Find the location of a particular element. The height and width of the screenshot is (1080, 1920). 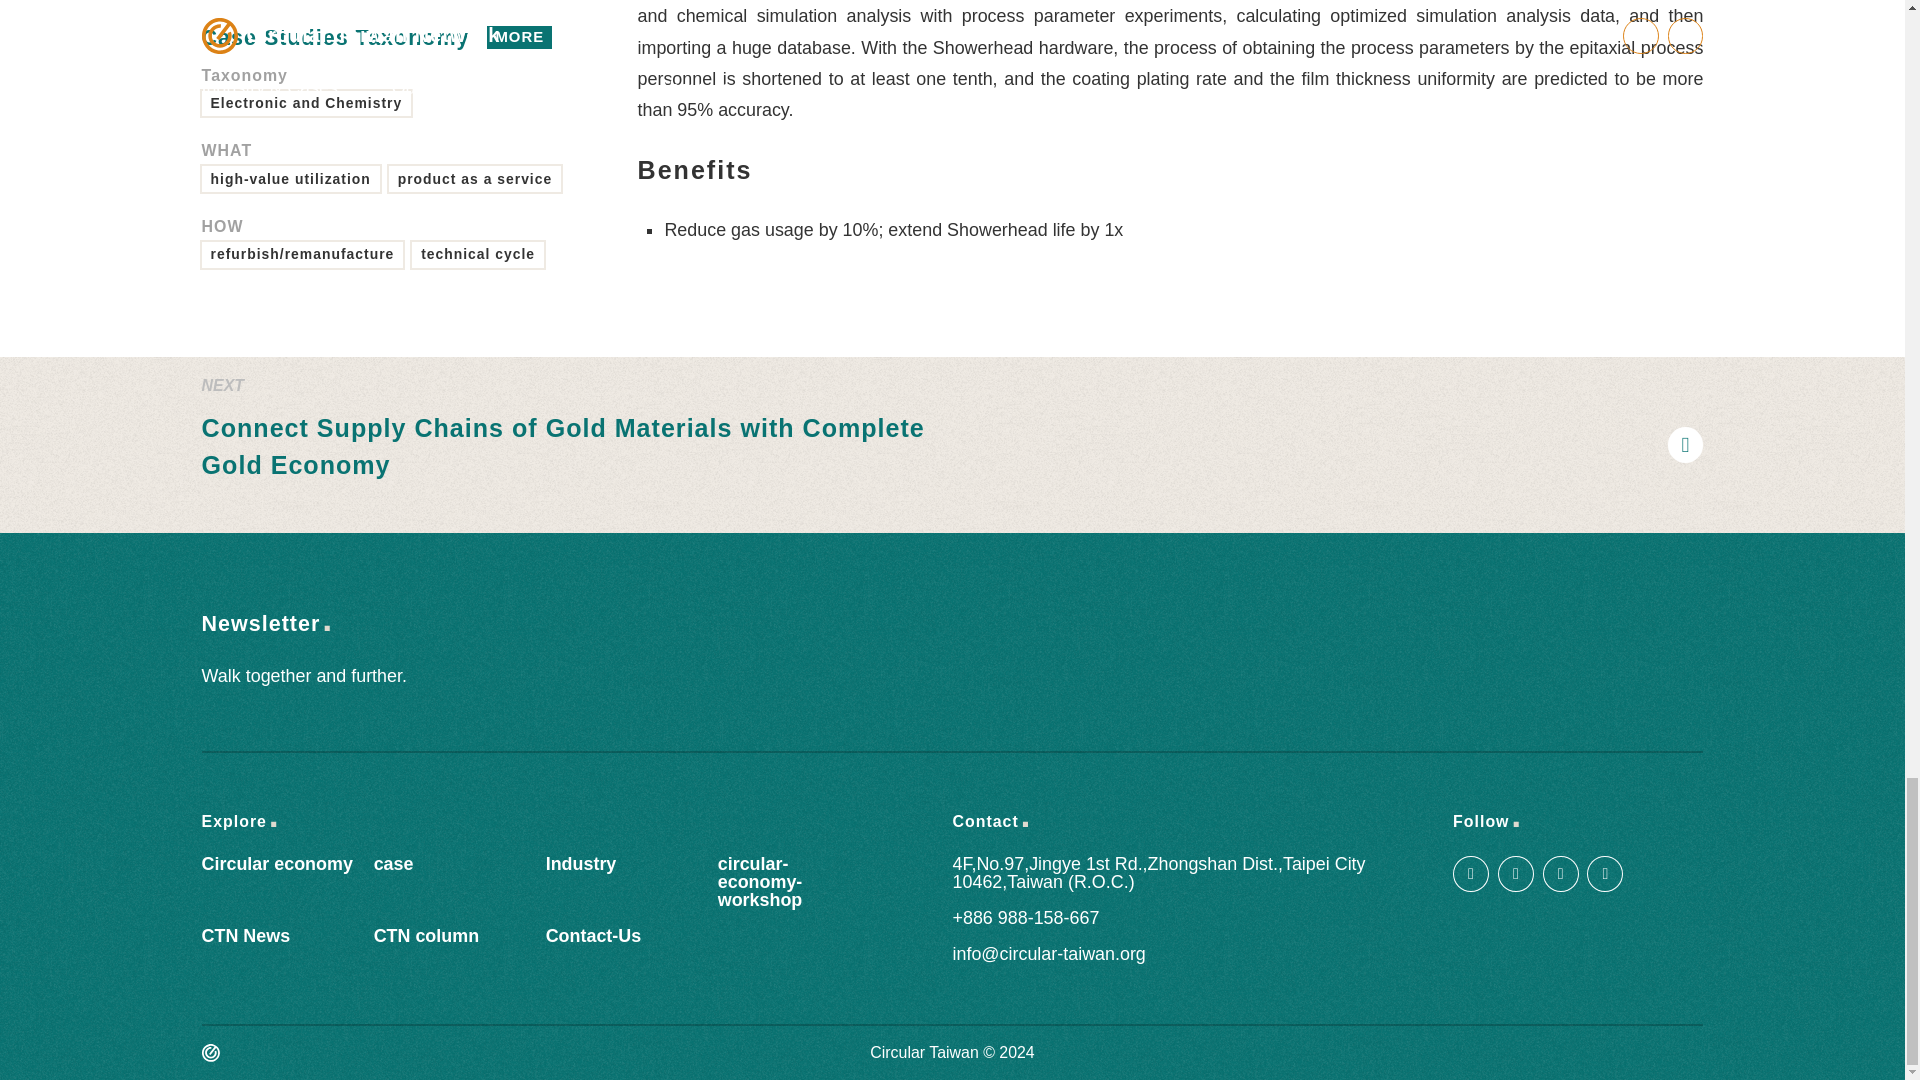

Circular economy is located at coordinates (277, 864).